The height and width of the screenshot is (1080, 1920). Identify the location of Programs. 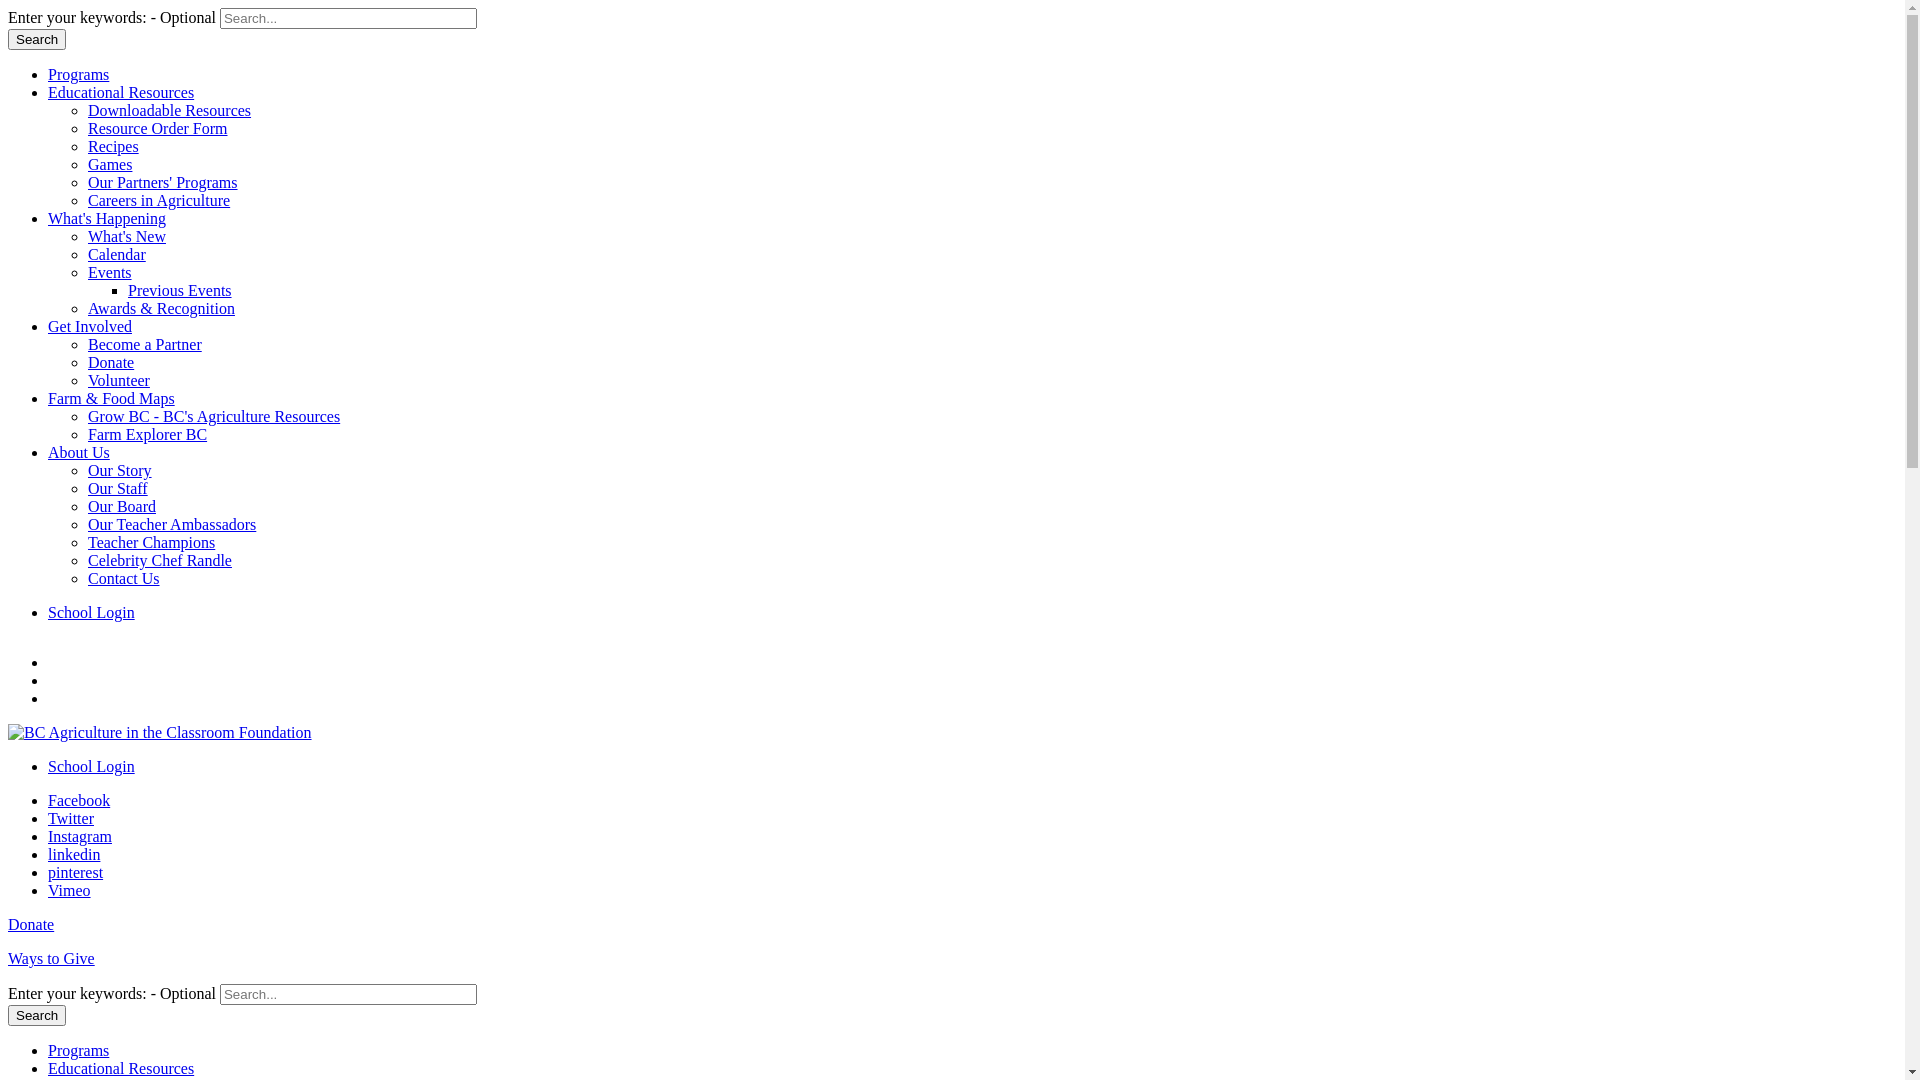
(78, 74).